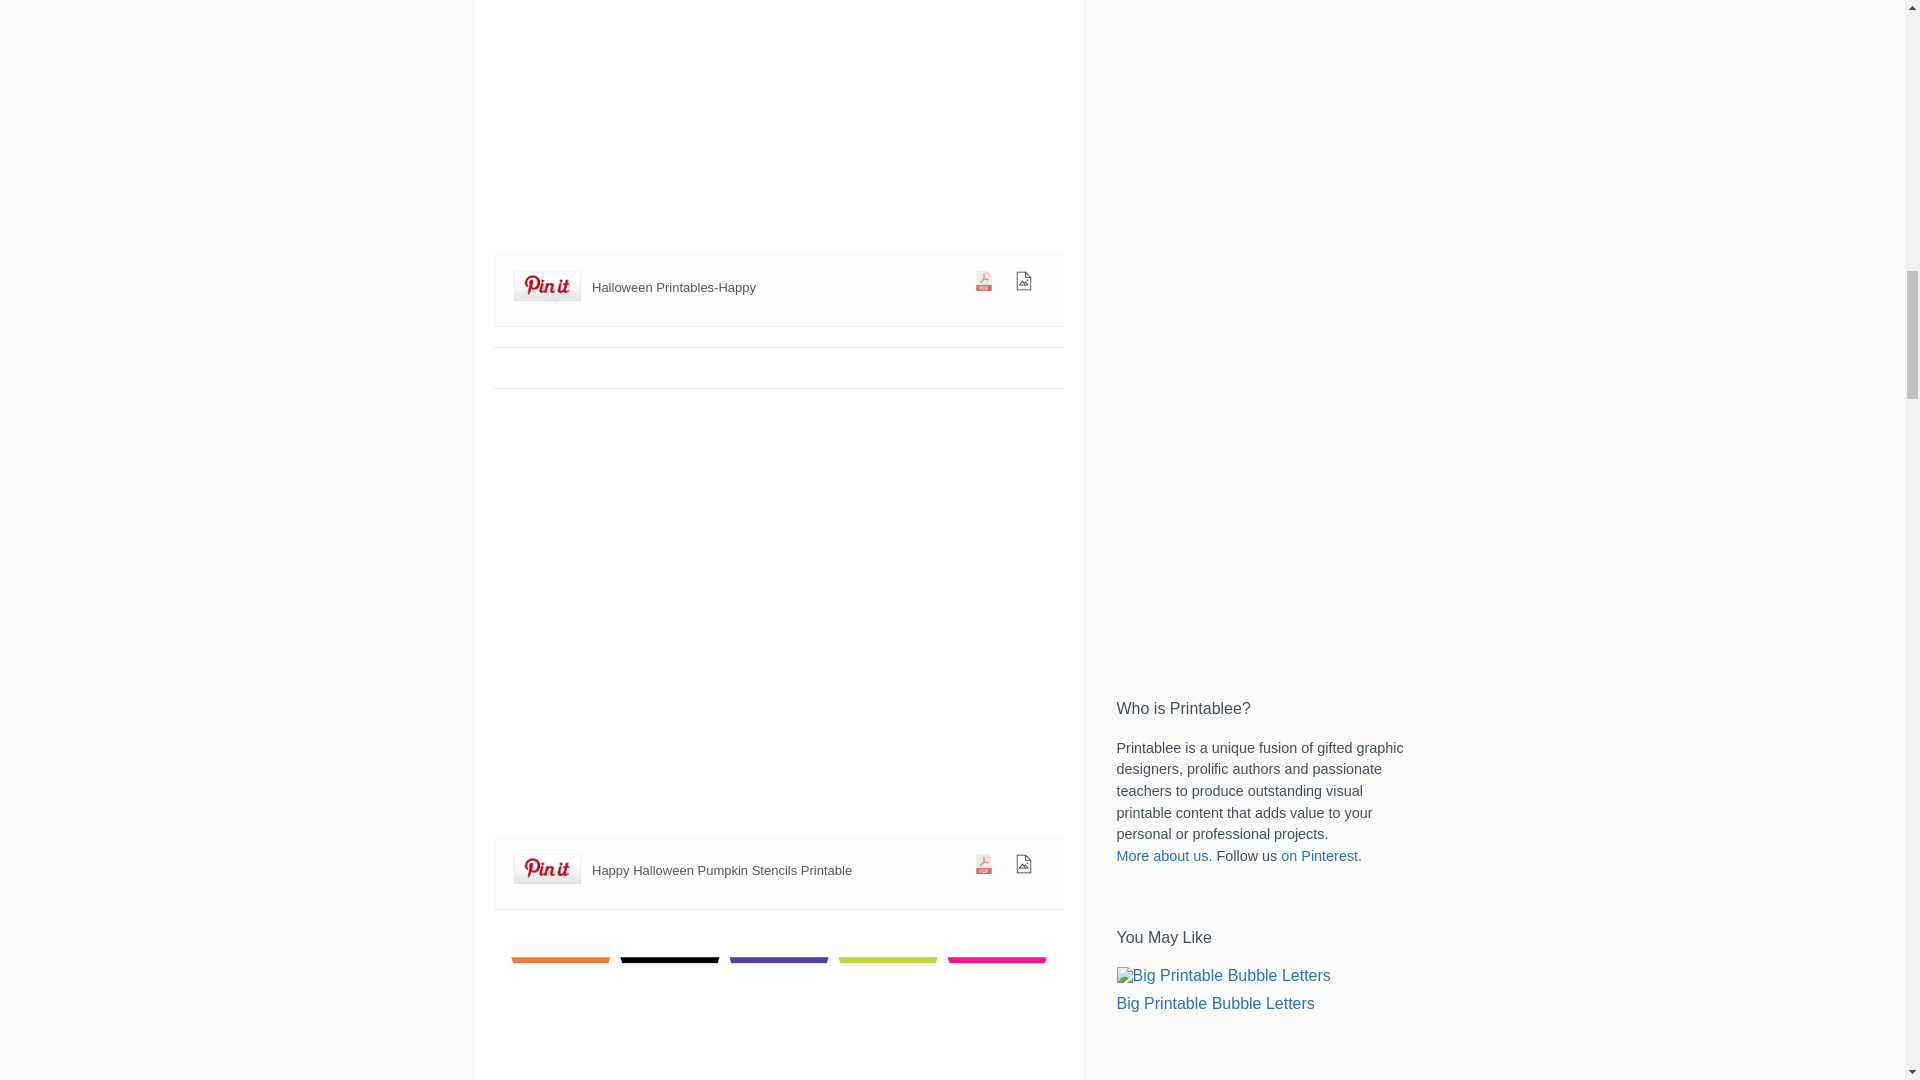 Image resolution: width=1920 pixels, height=1080 pixels. What do you see at coordinates (778, 639) in the screenshot?
I see `Happy Halloween Pumpkin Stencils Printable` at bounding box center [778, 639].